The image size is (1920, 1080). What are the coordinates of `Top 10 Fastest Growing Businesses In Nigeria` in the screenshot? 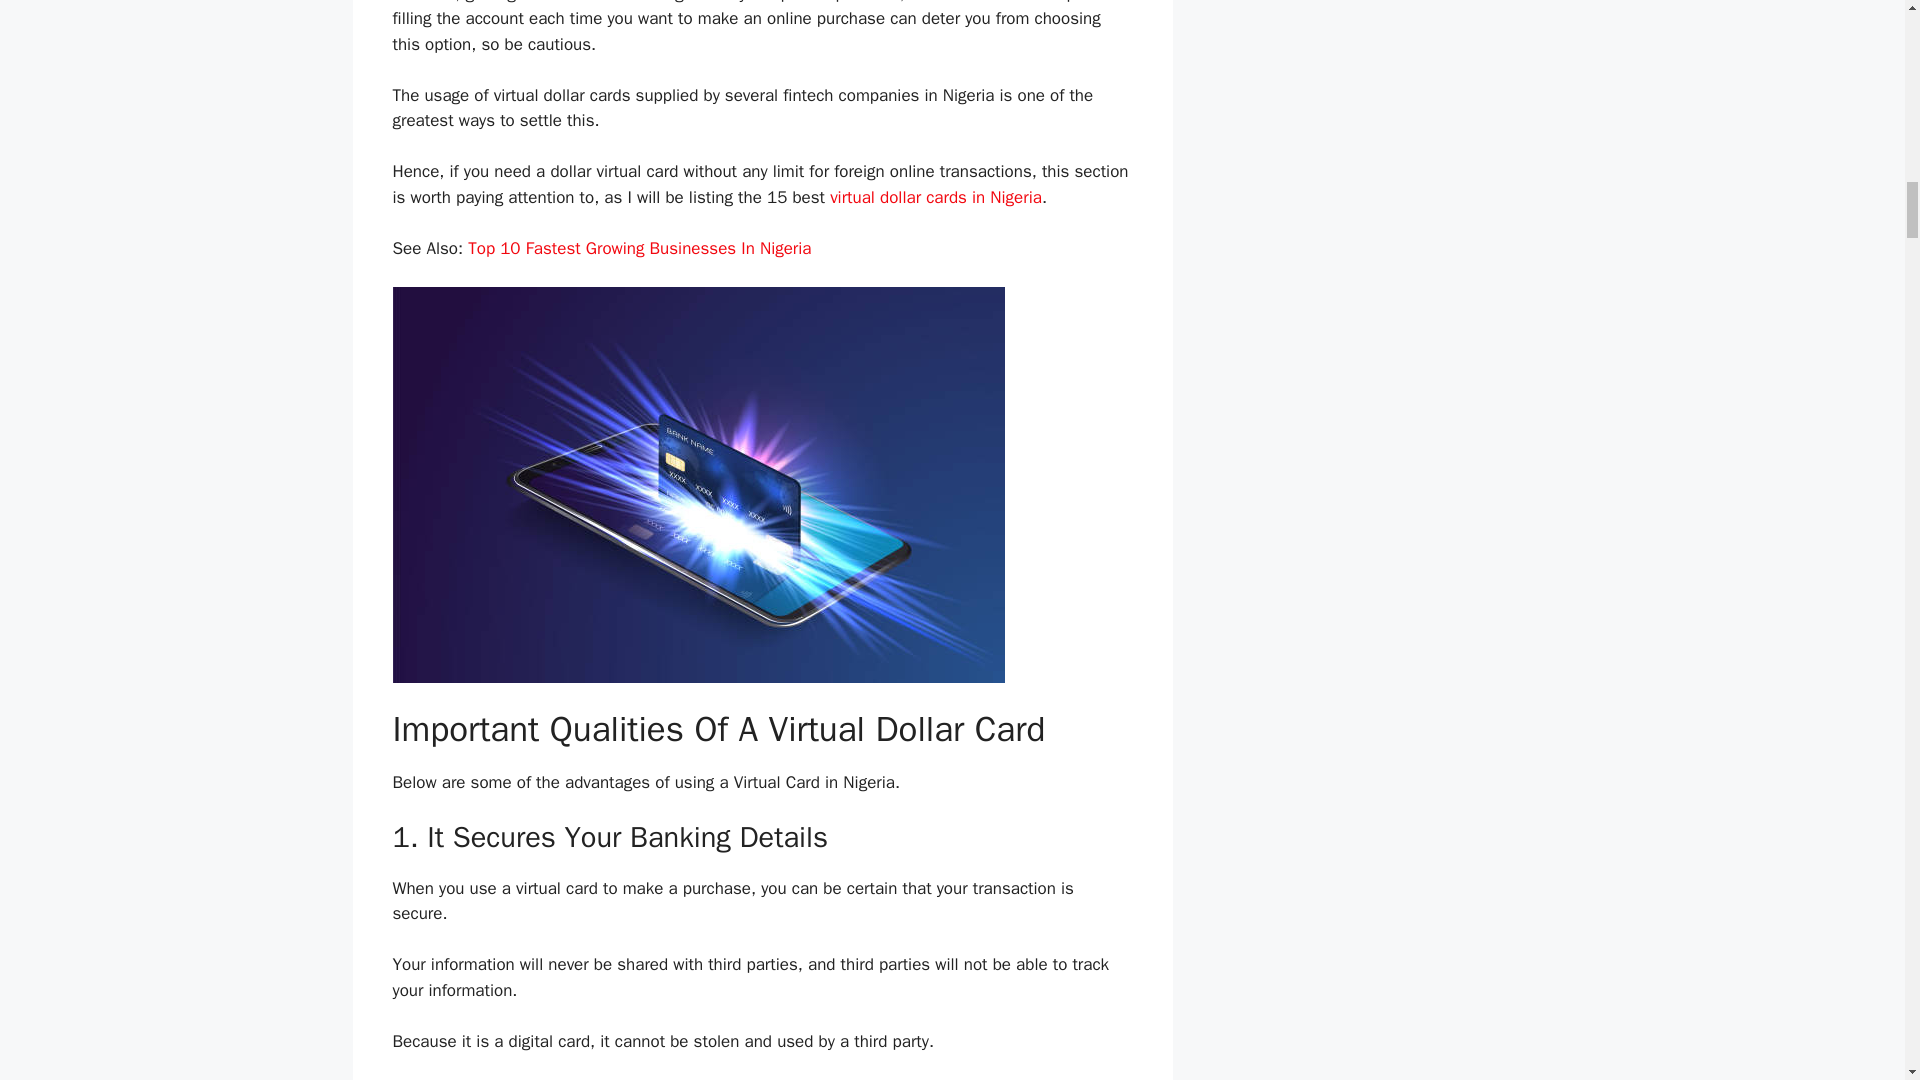 It's located at (639, 248).